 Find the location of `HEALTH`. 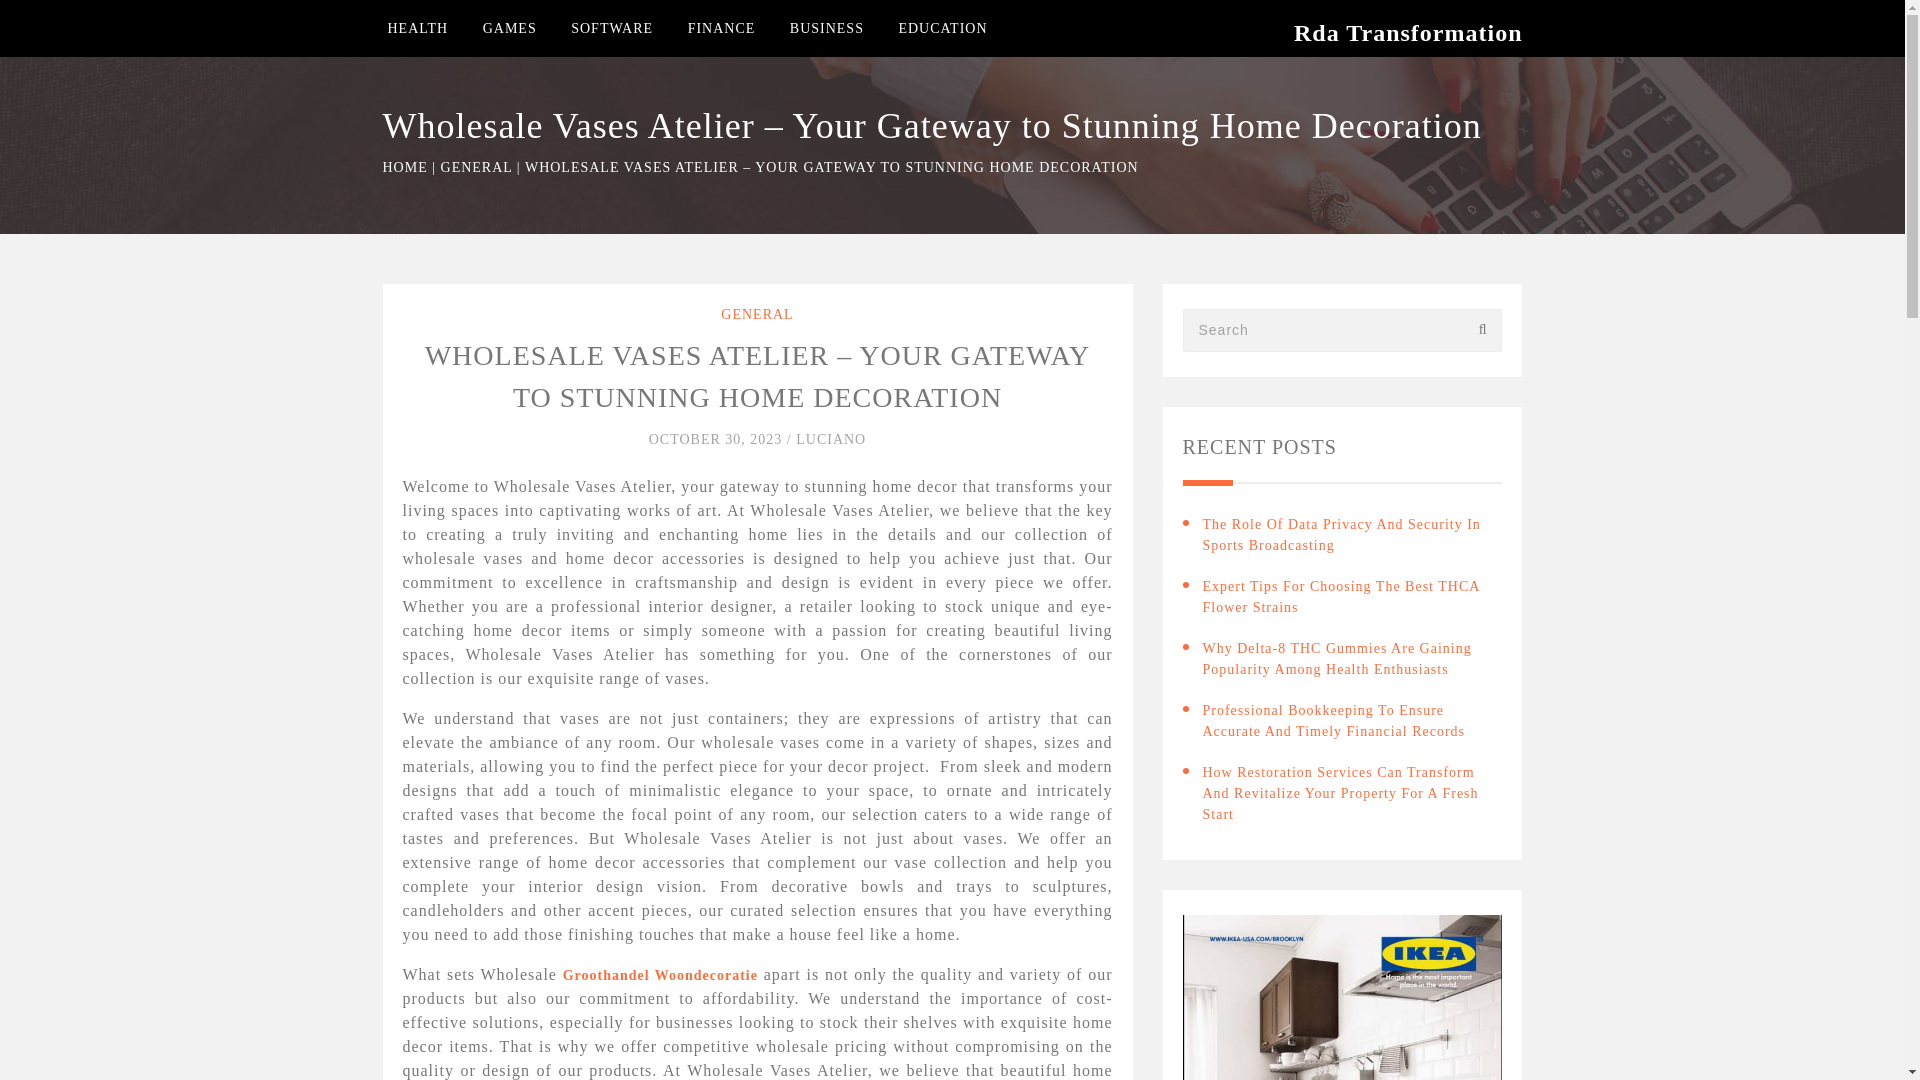

HEALTH is located at coordinates (418, 28).